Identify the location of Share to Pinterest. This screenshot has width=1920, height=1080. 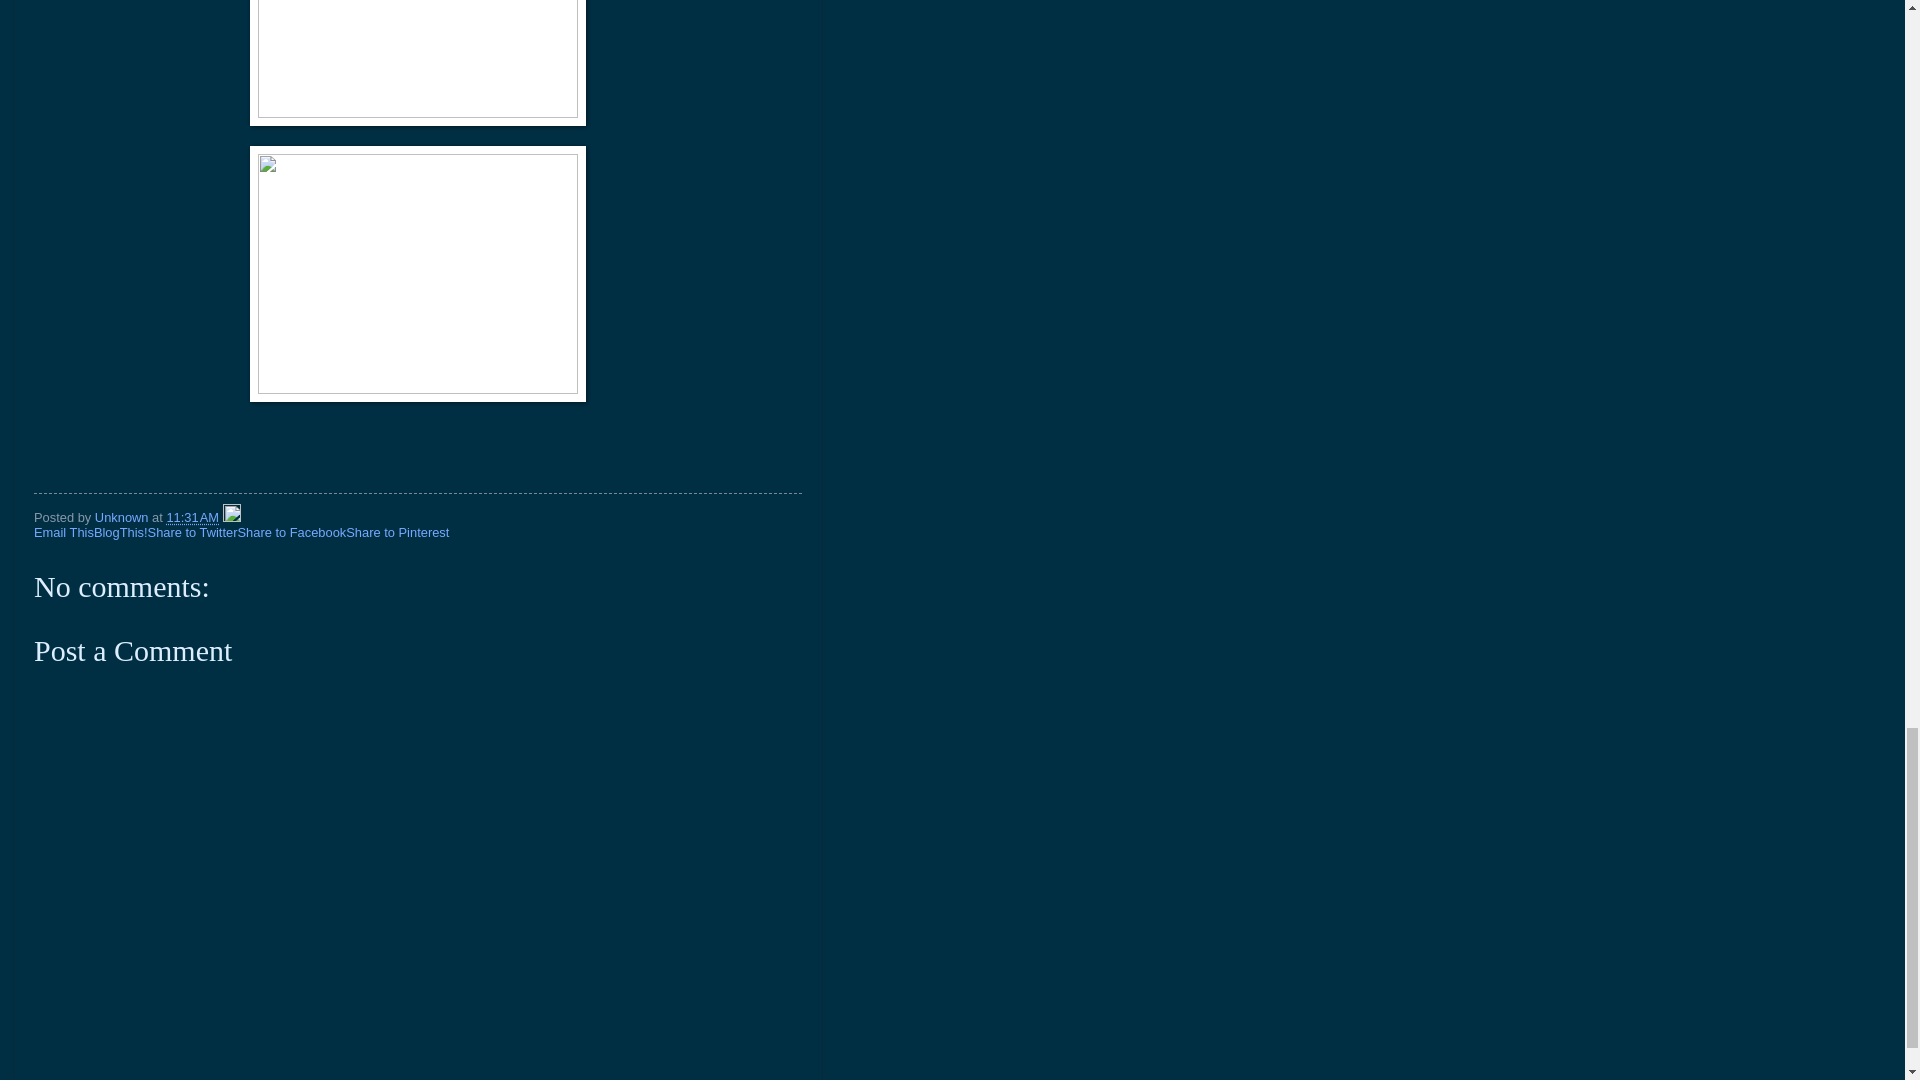
(397, 532).